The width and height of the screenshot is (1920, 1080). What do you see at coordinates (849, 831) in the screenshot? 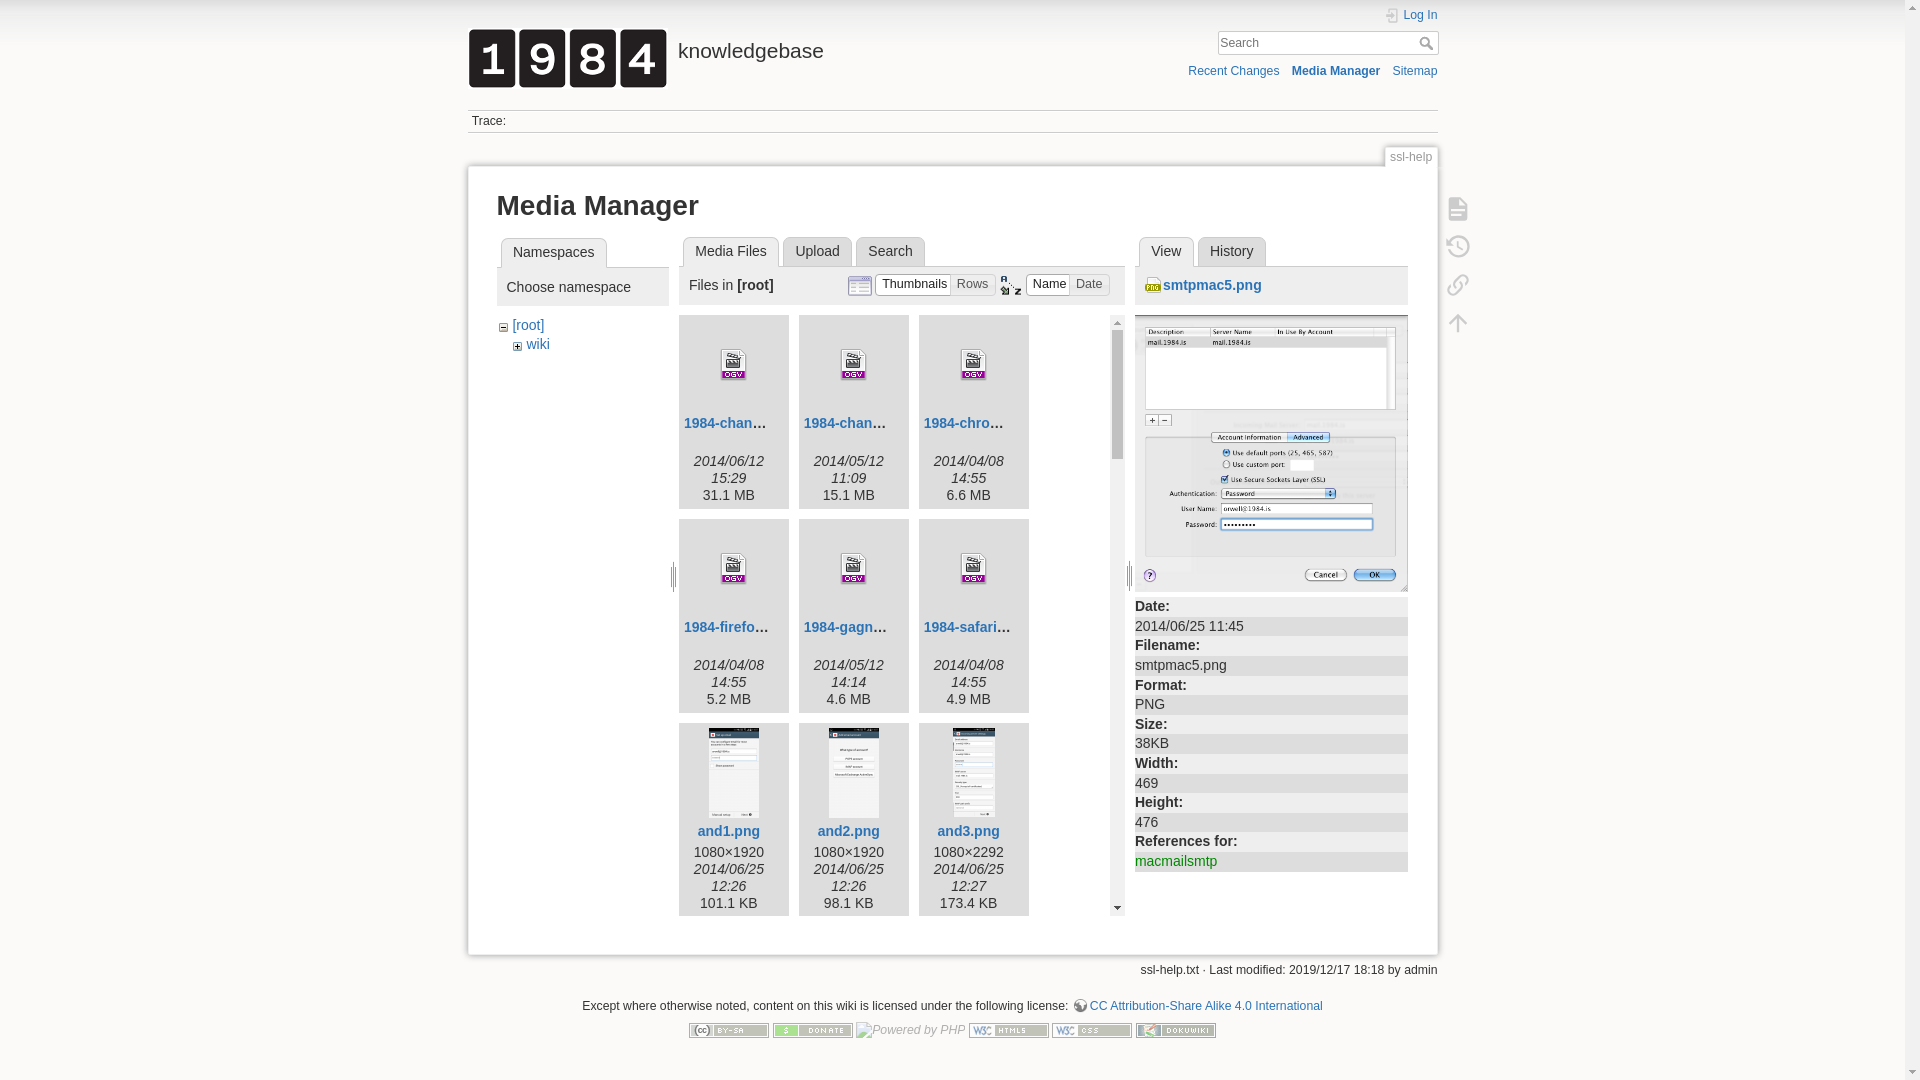
I see `and2.png` at bounding box center [849, 831].